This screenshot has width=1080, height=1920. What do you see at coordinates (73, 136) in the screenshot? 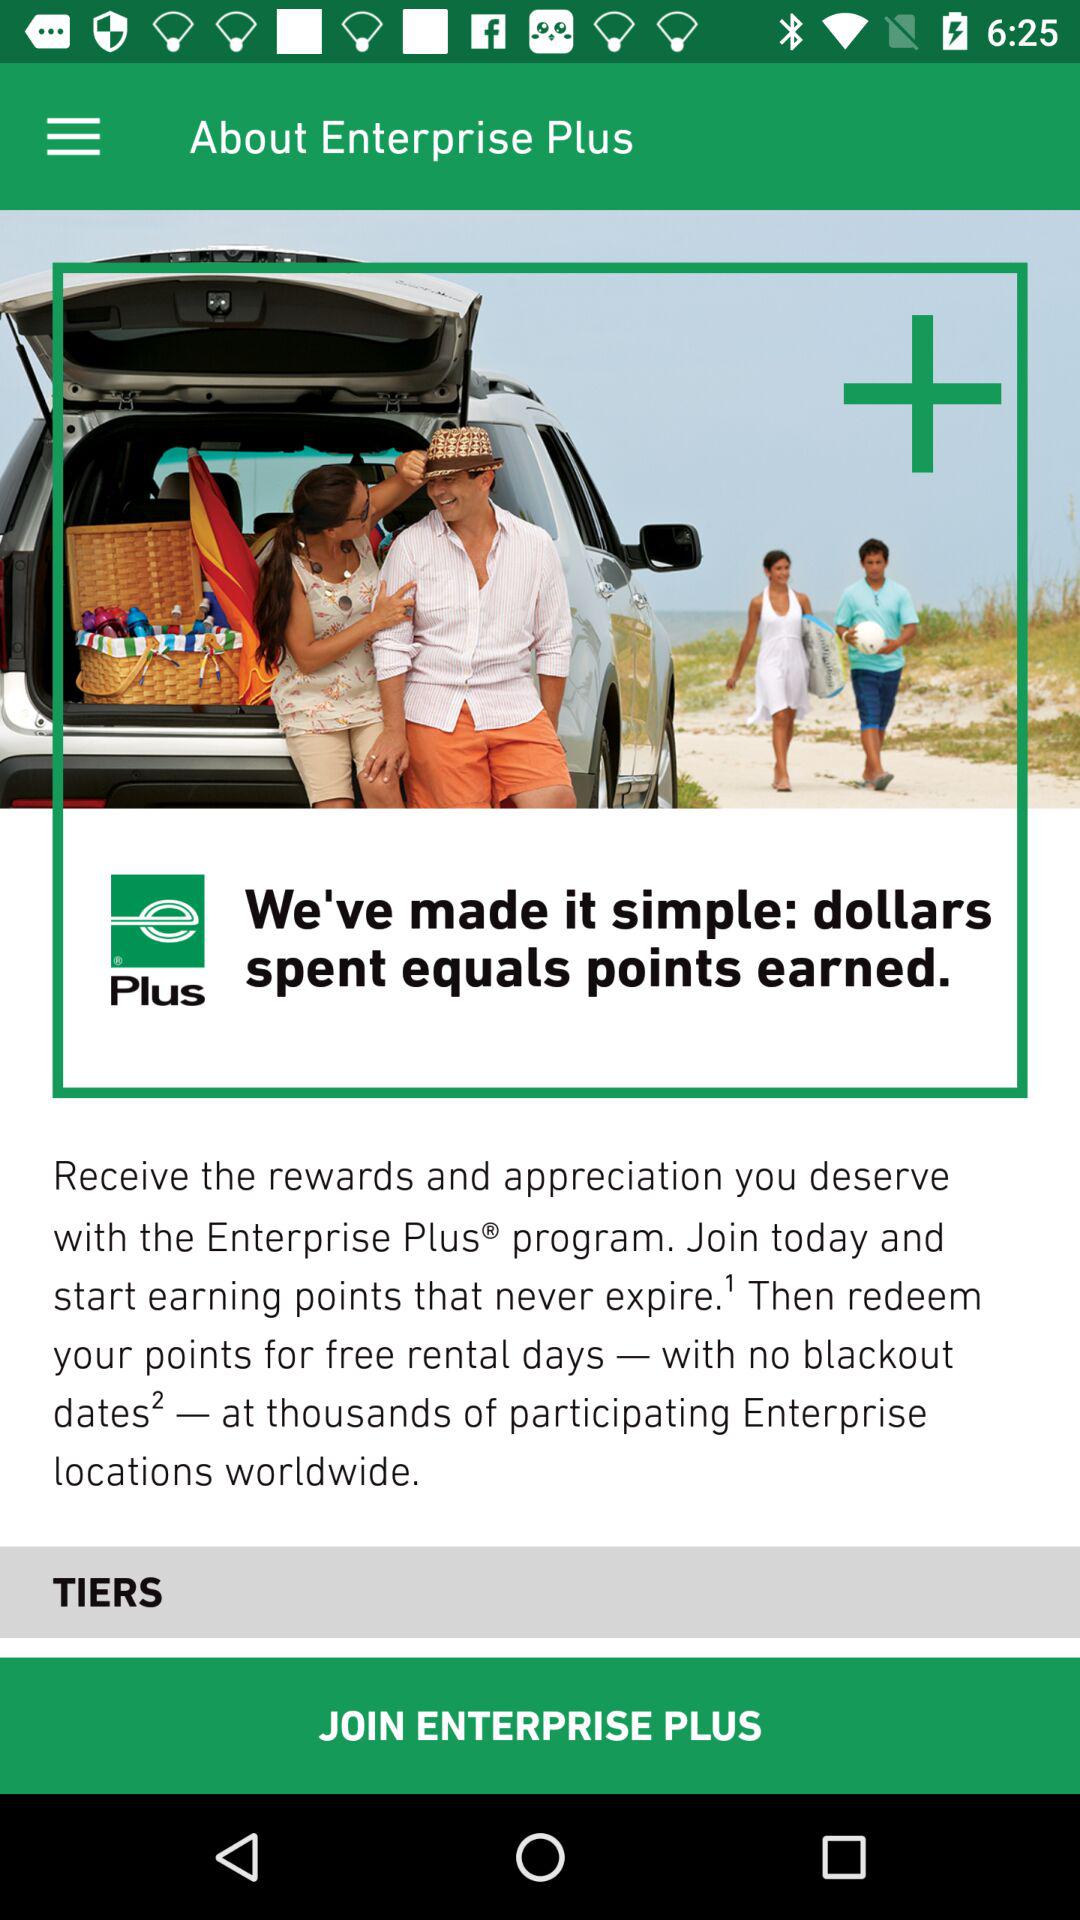
I see `tap the icon at the top left corner` at bounding box center [73, 136].